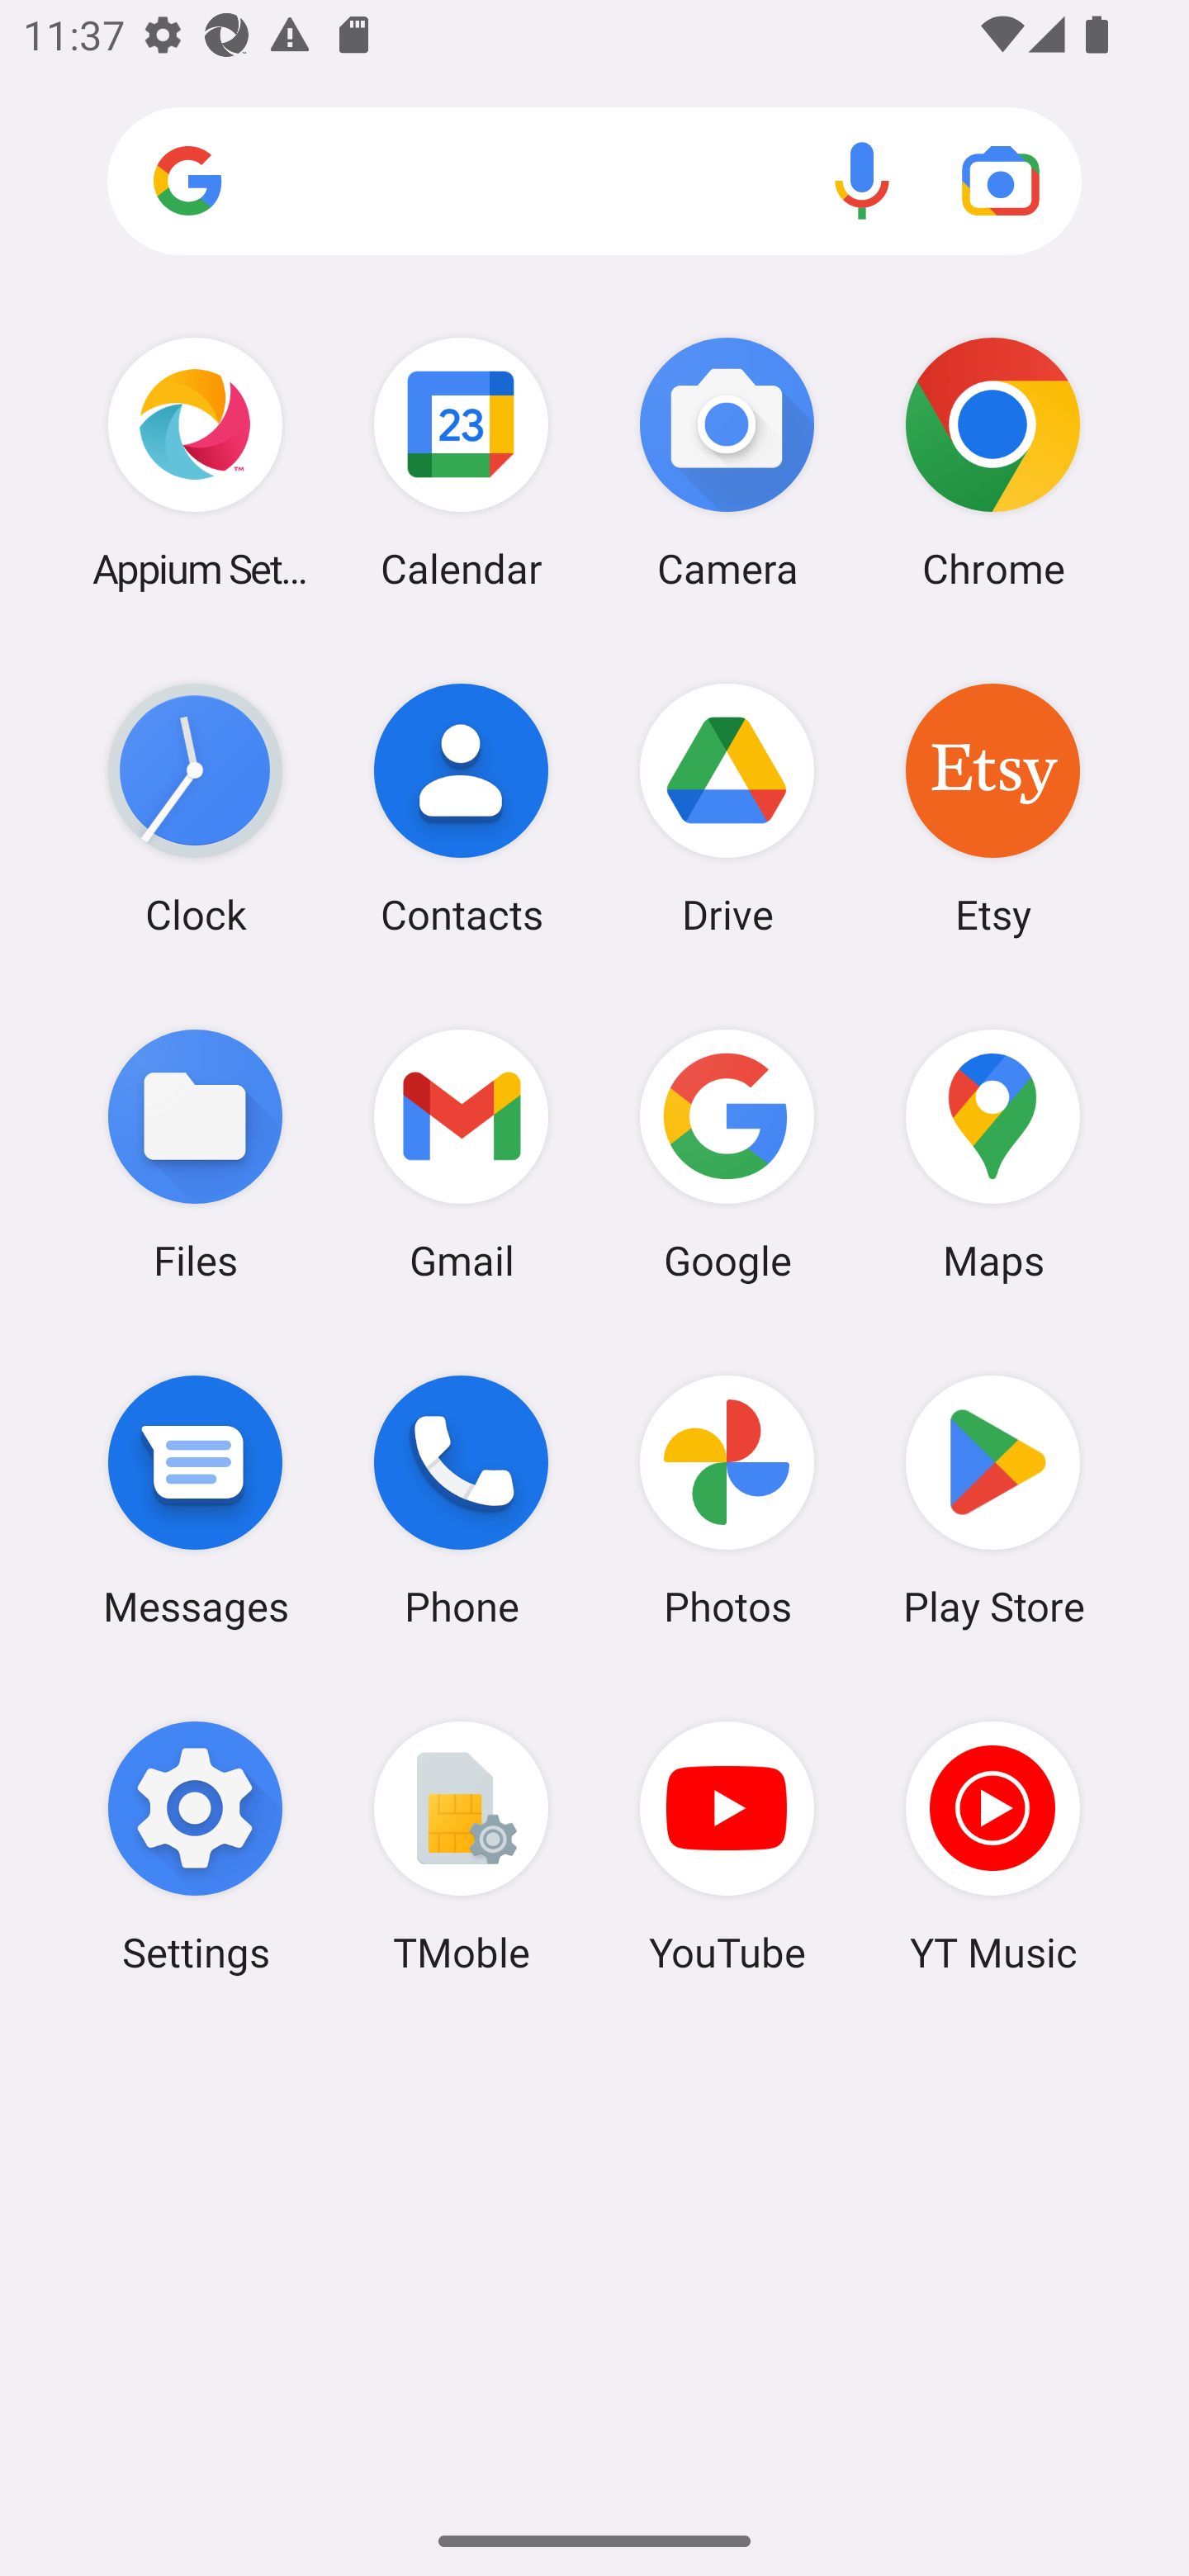  I want to click on Phone, so click(461, 1500).